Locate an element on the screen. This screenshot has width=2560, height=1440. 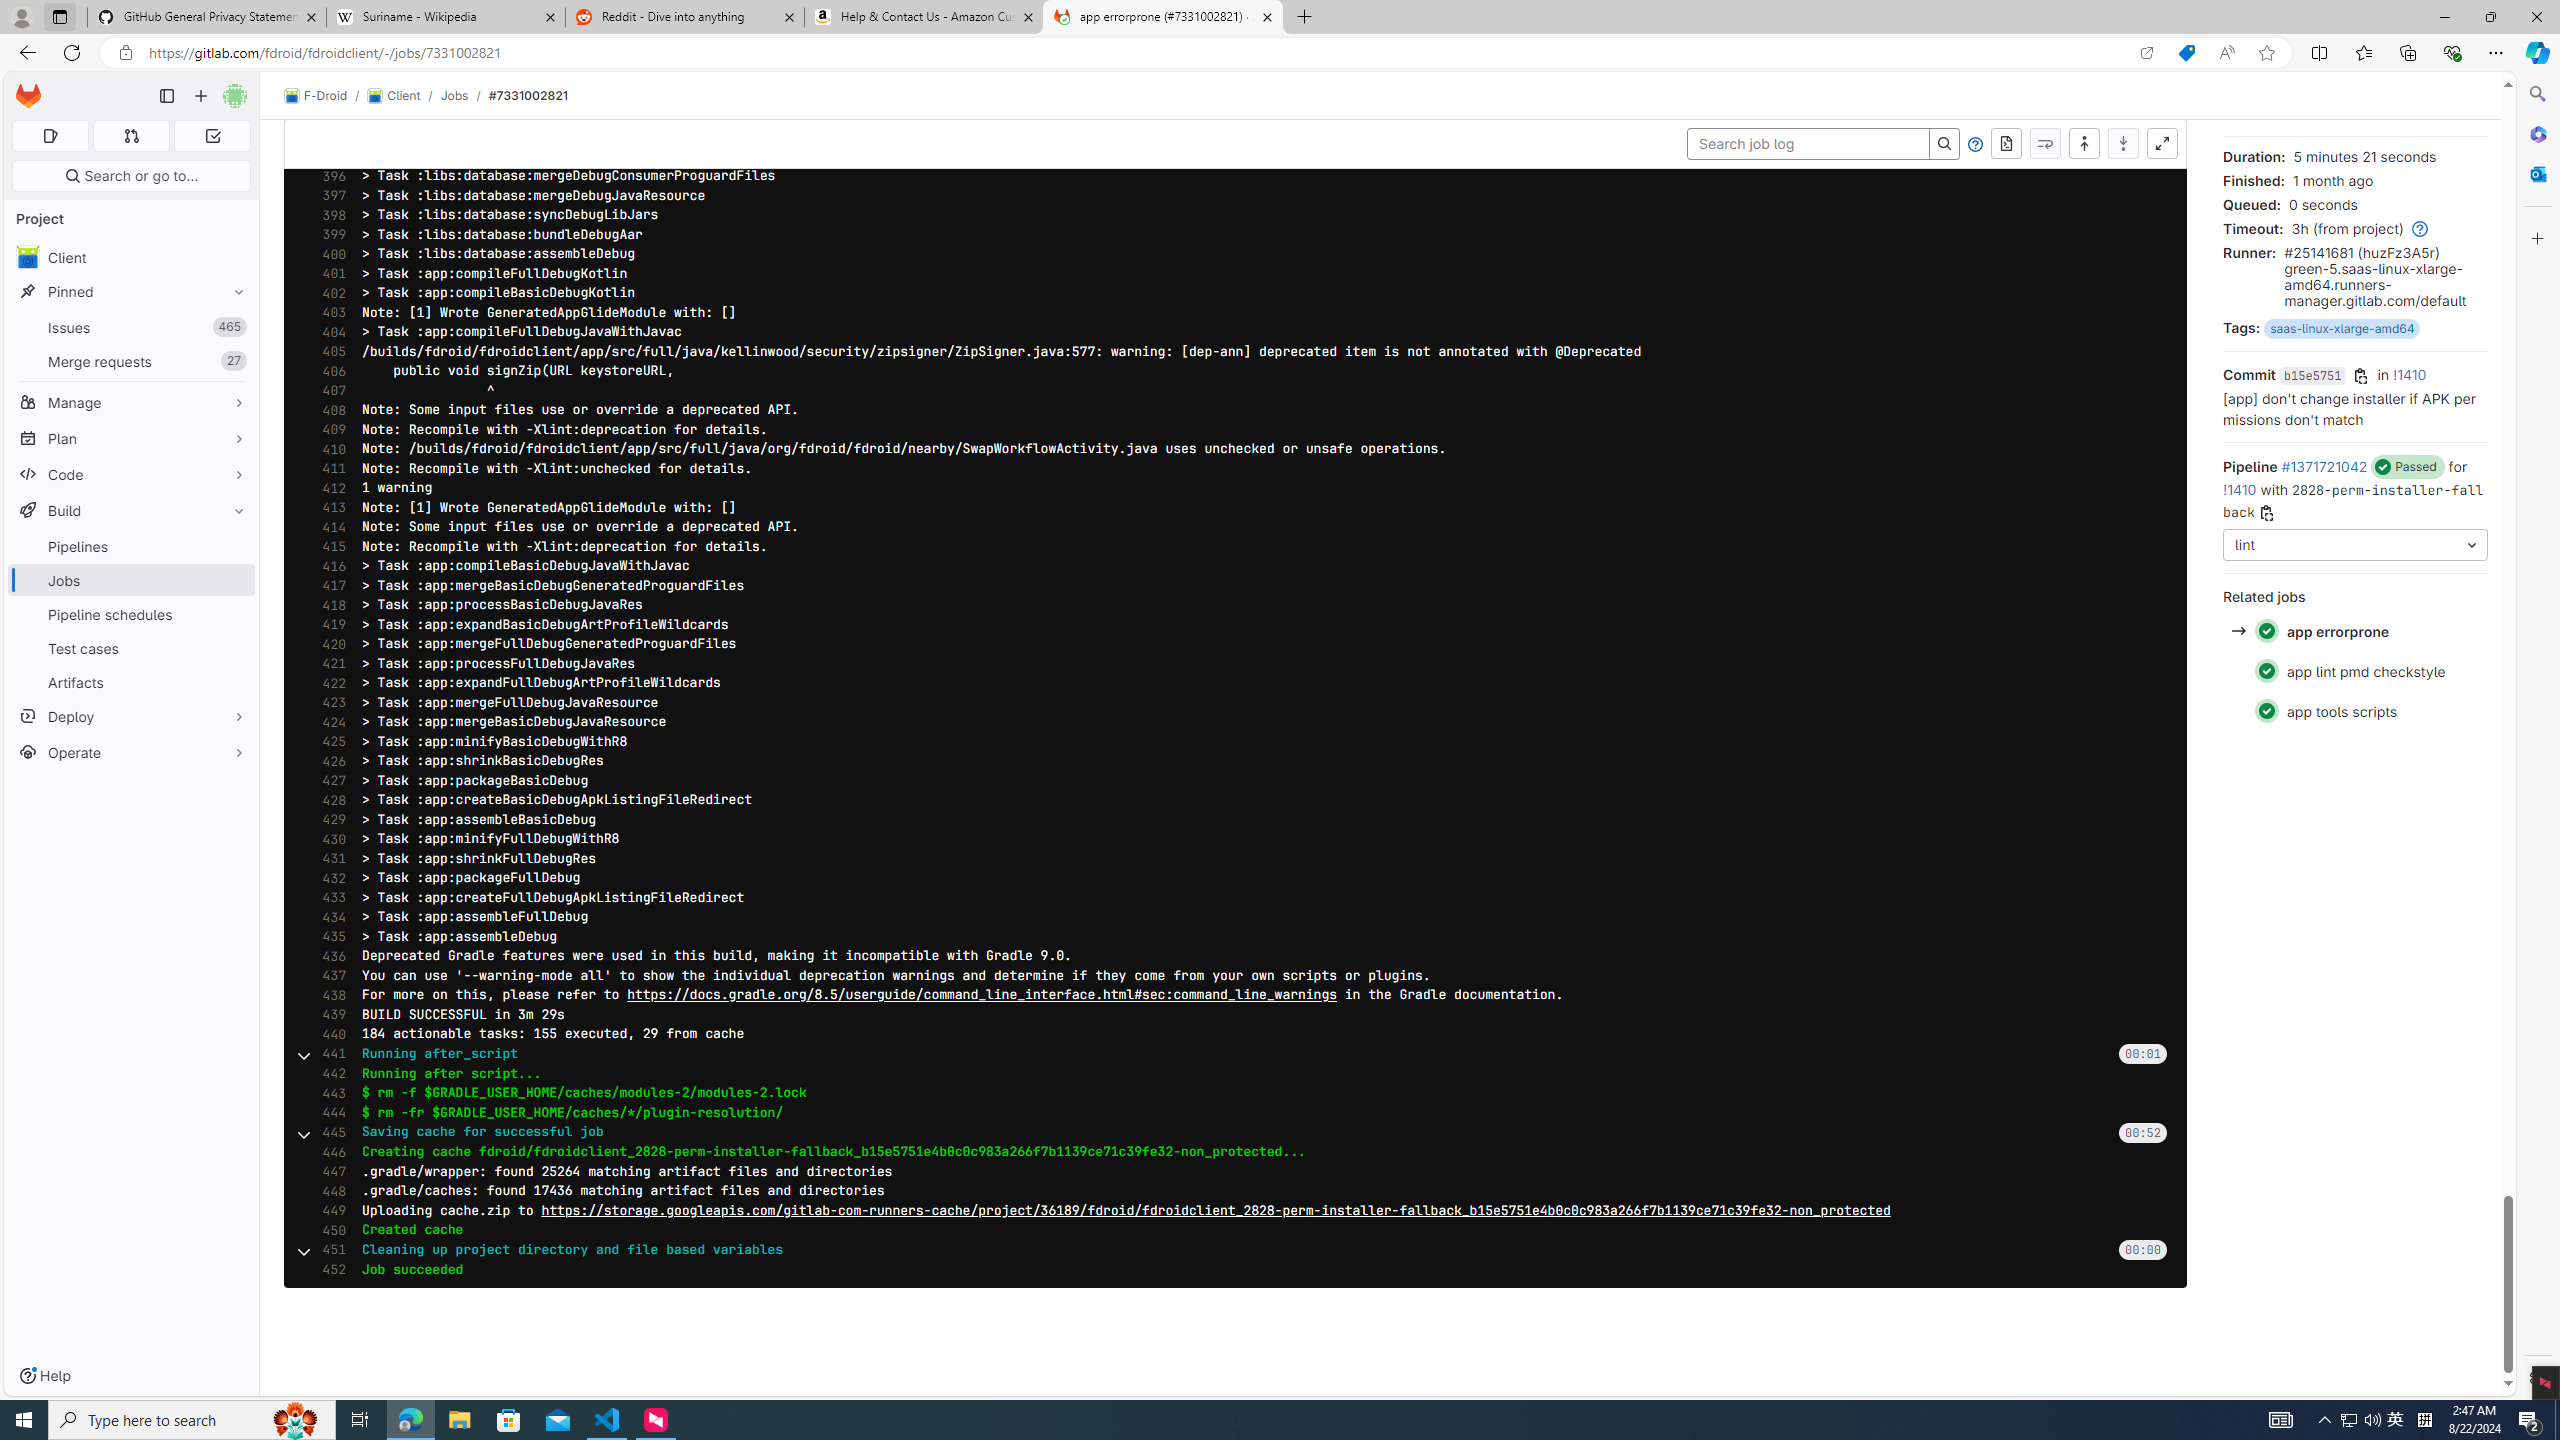
399 is located at coordinates (328, 234).